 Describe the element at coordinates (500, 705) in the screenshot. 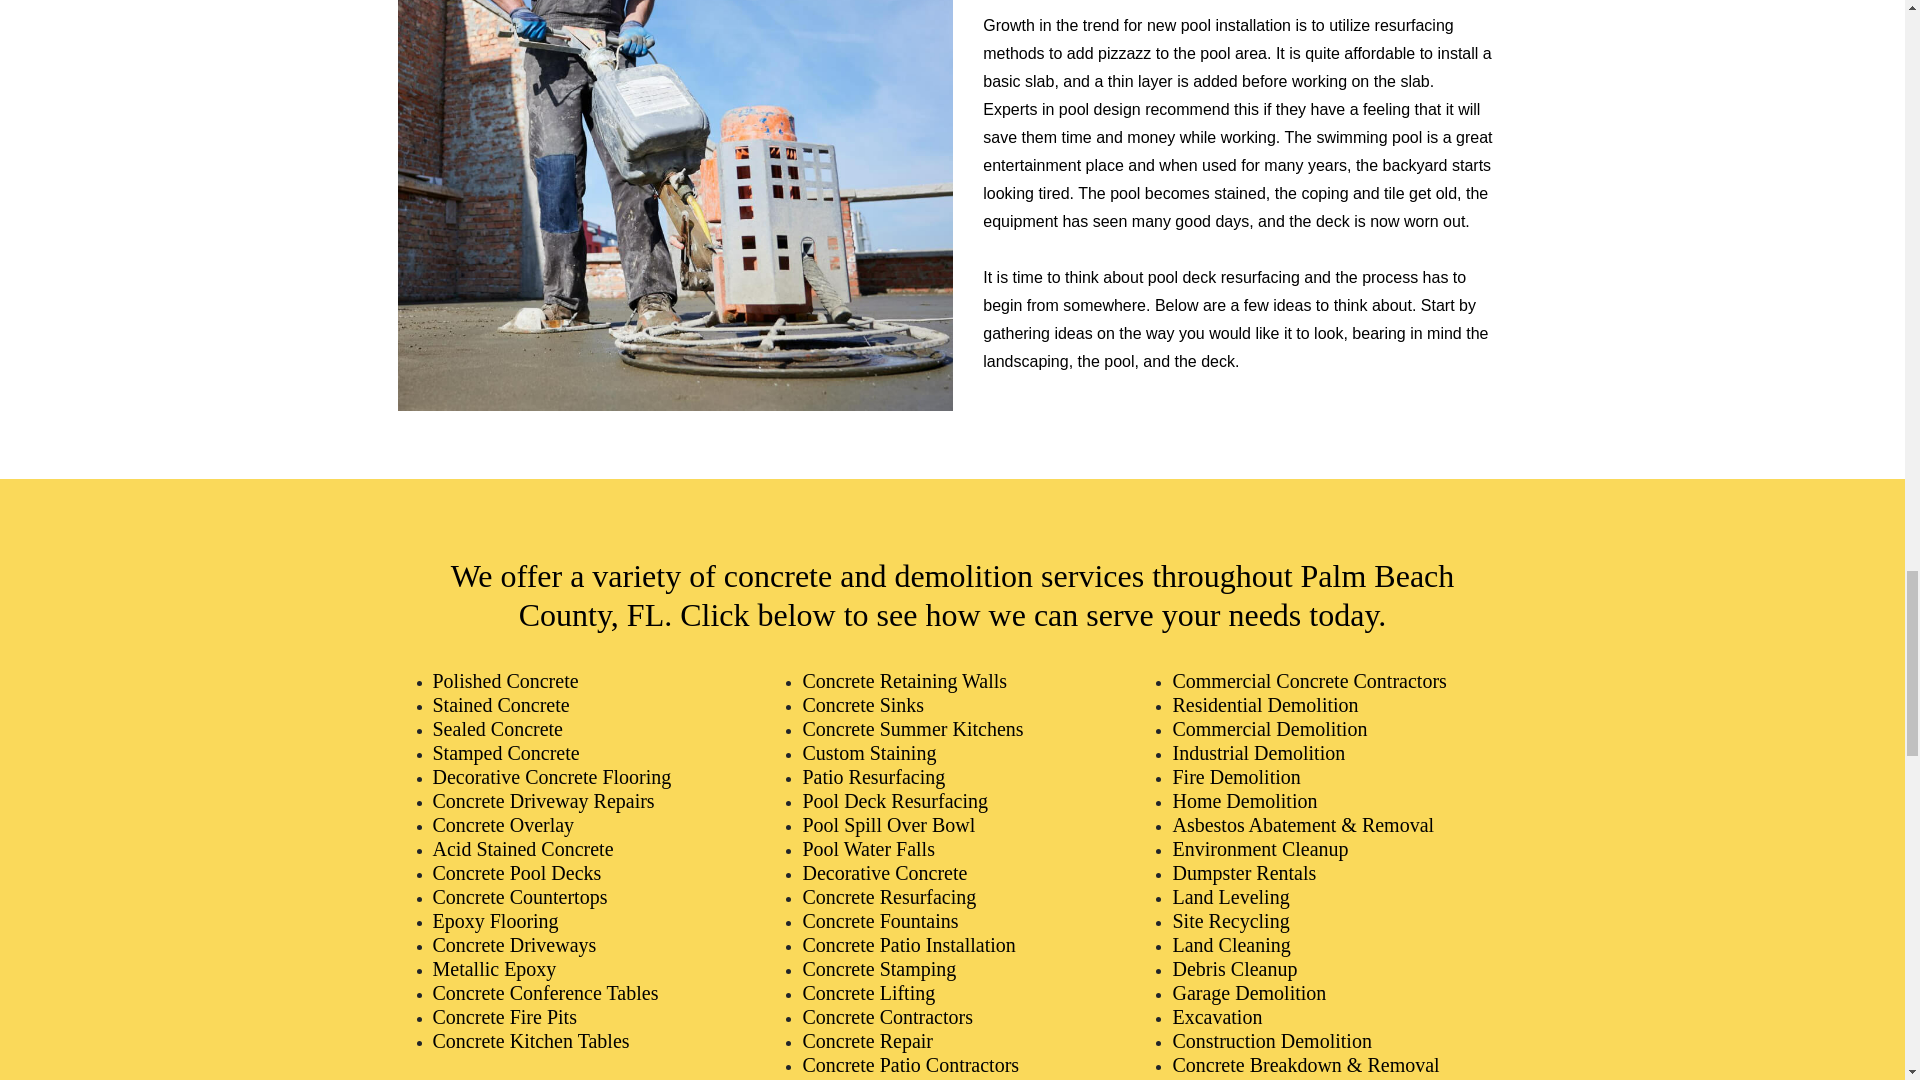

I see `Stained Concrete` at that location.